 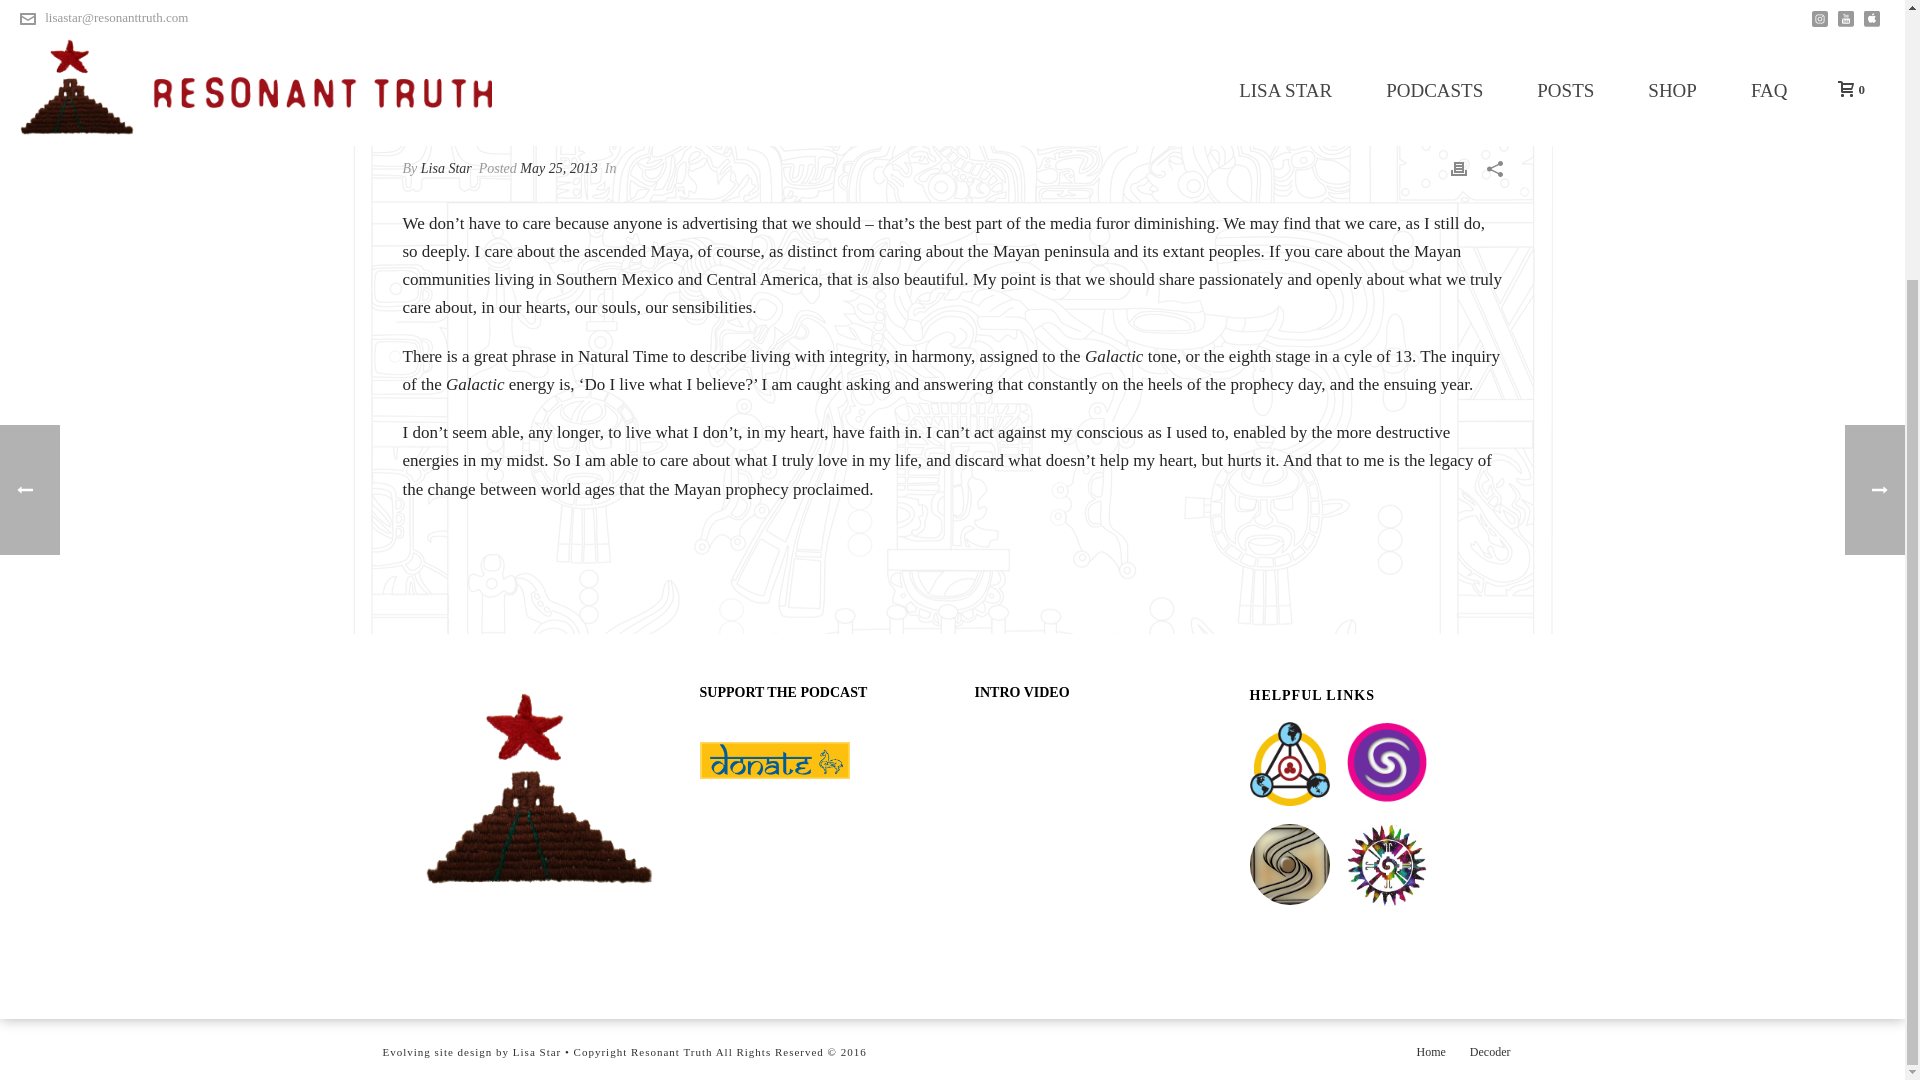 What do you see at coordinates (1386, 764) in the screenshot?
I see `galacticSpacebook` at bounding box center [1386, 764].